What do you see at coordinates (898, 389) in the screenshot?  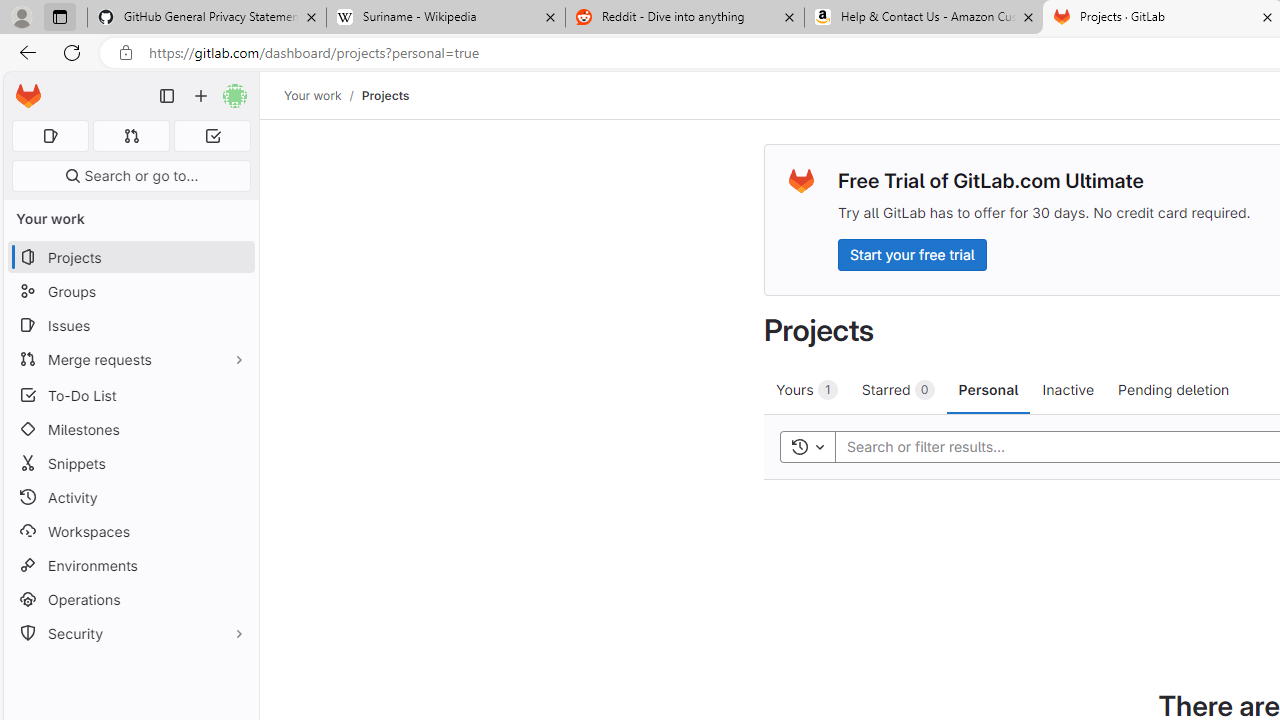 I see `Starred 0` at bounding box center [898, 389].